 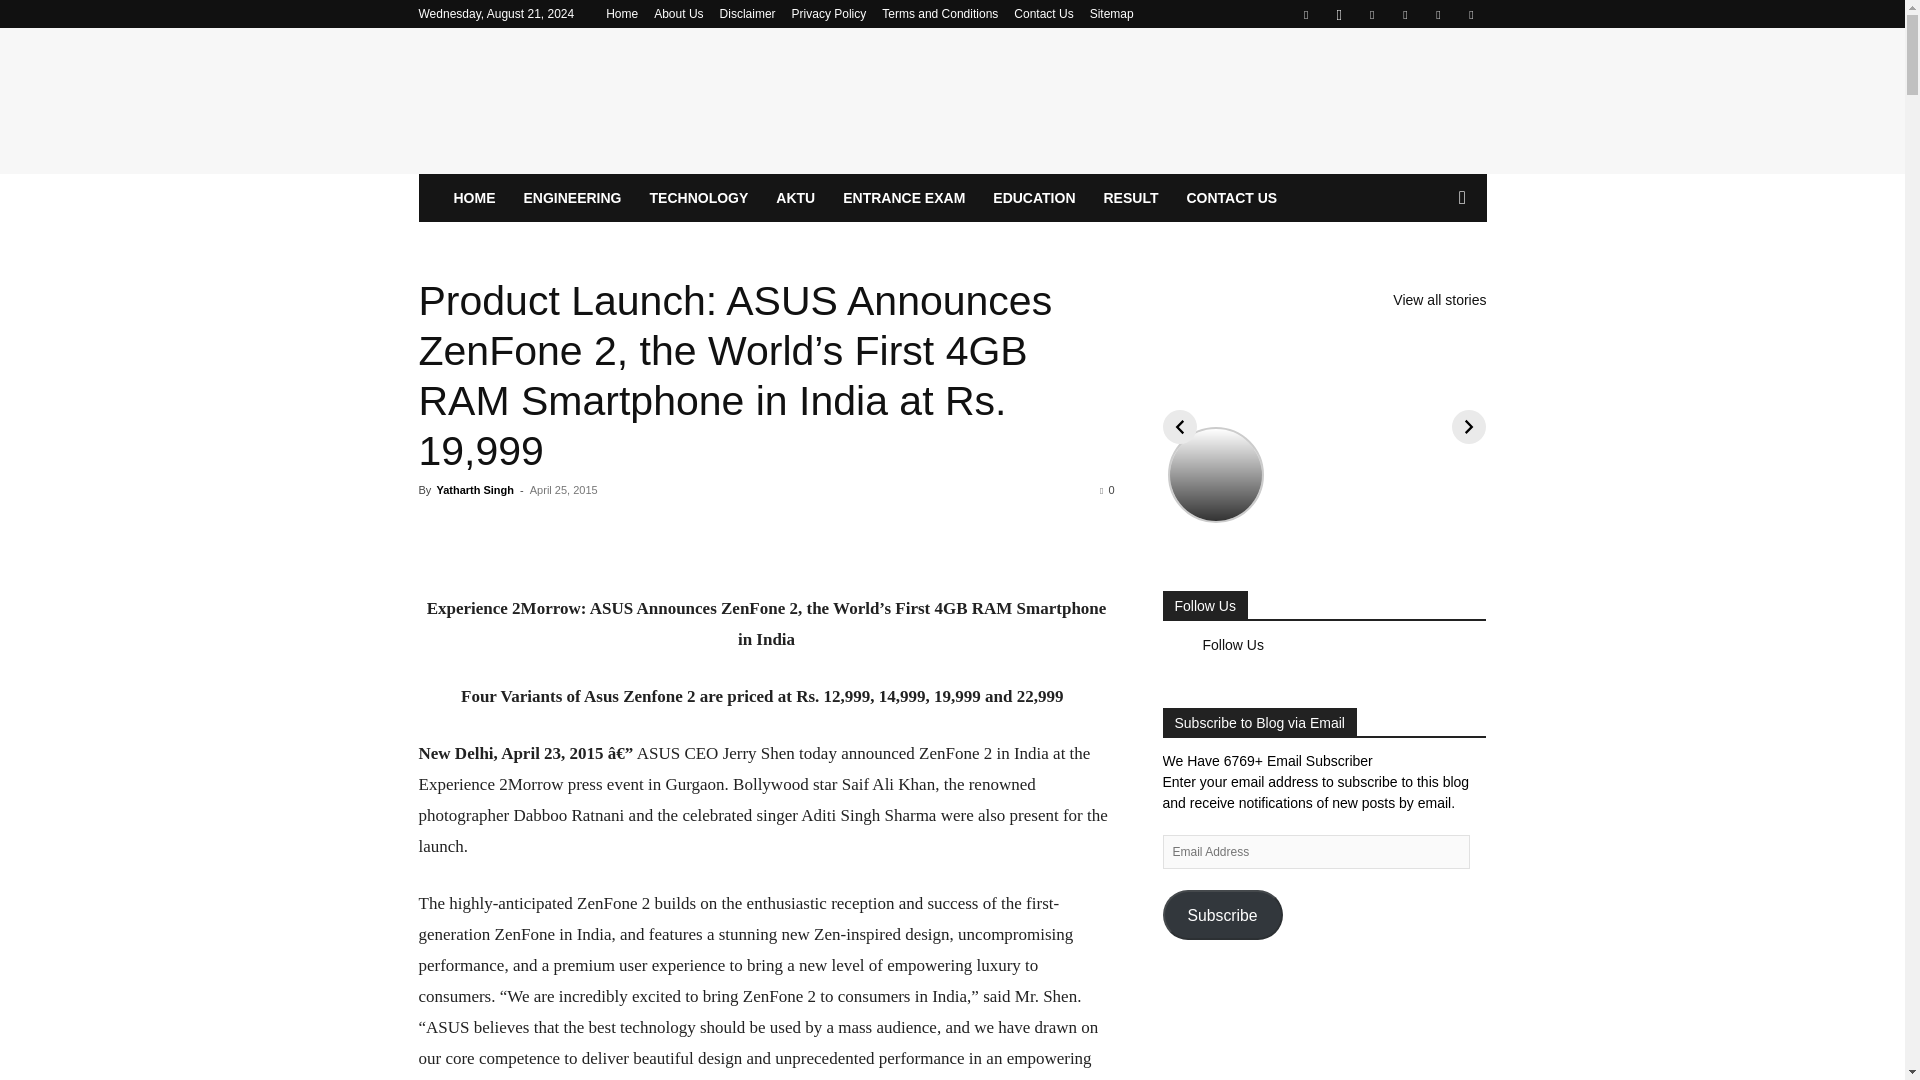 What do you see at coordinates (1305, 14) in the screenshot?
I see `Facebook` at bounding box center [1305, 14].